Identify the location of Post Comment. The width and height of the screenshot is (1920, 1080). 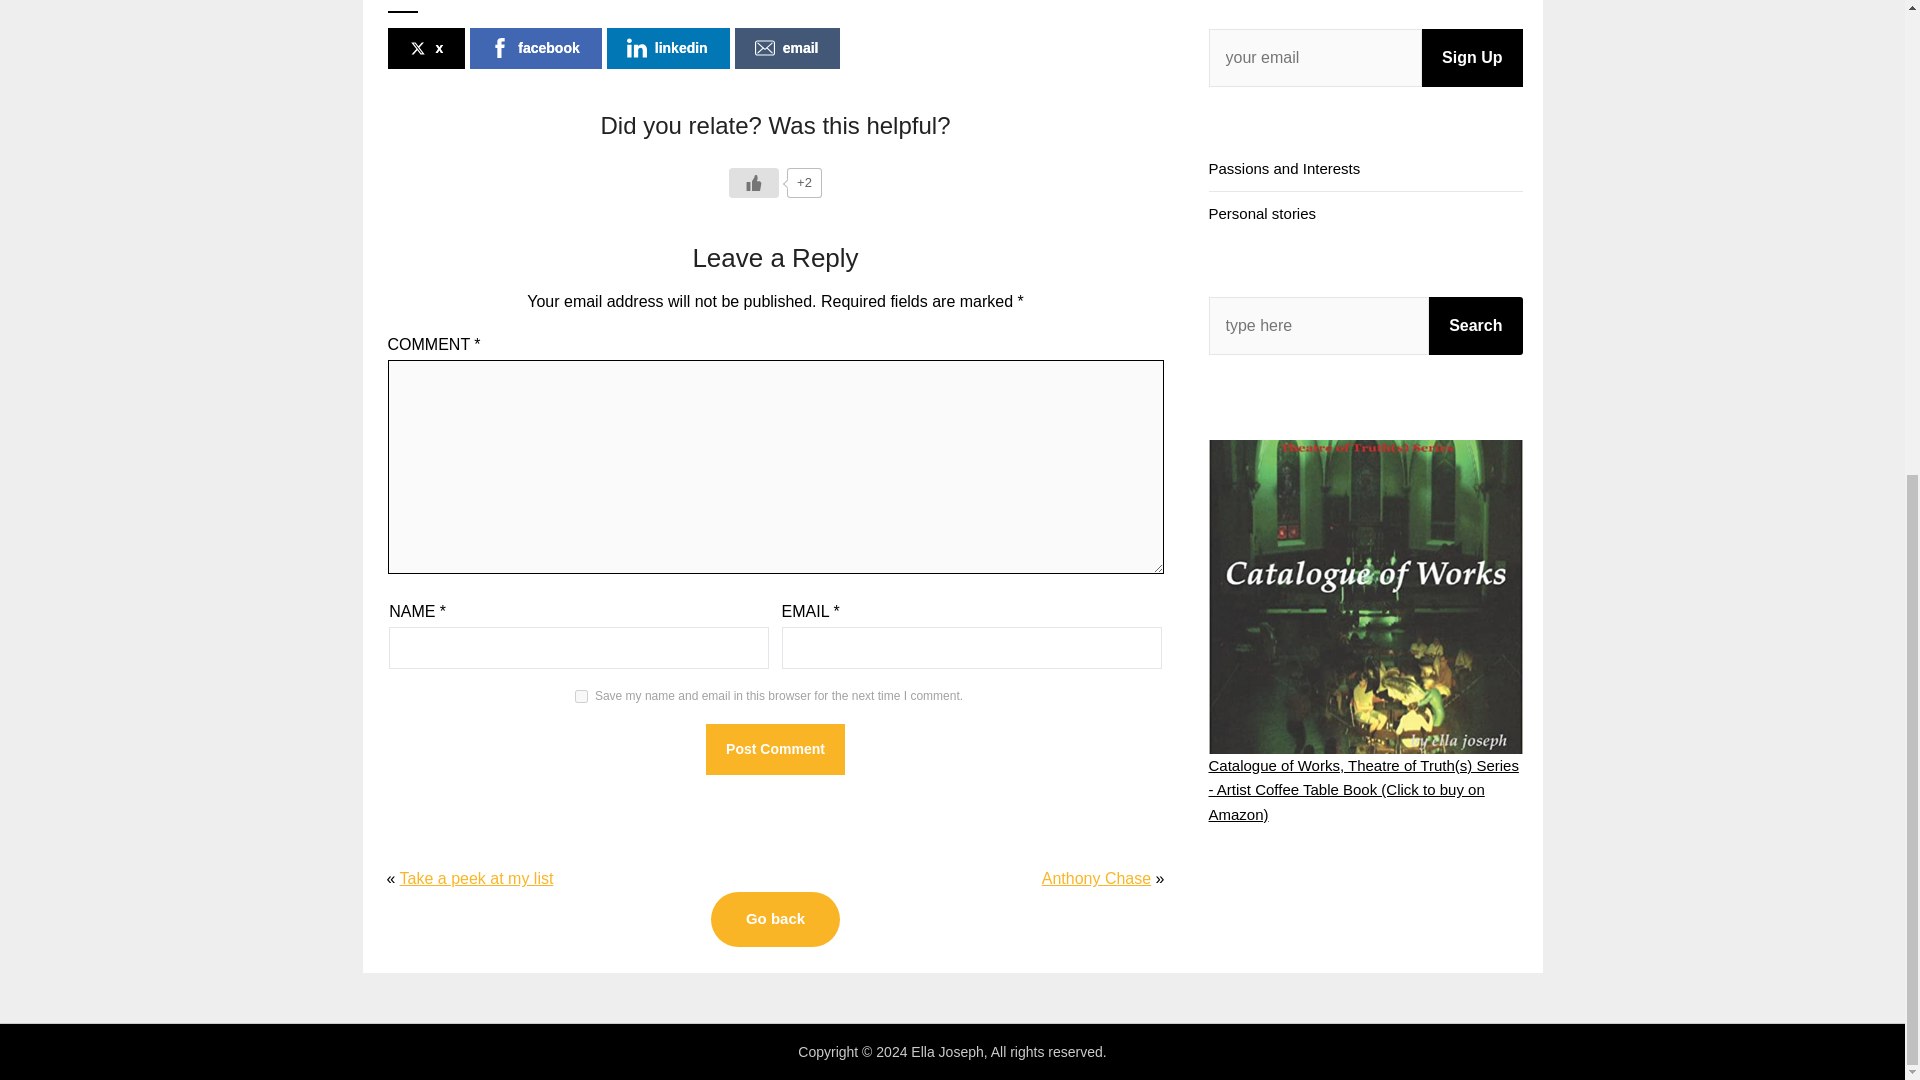
(775, 749).